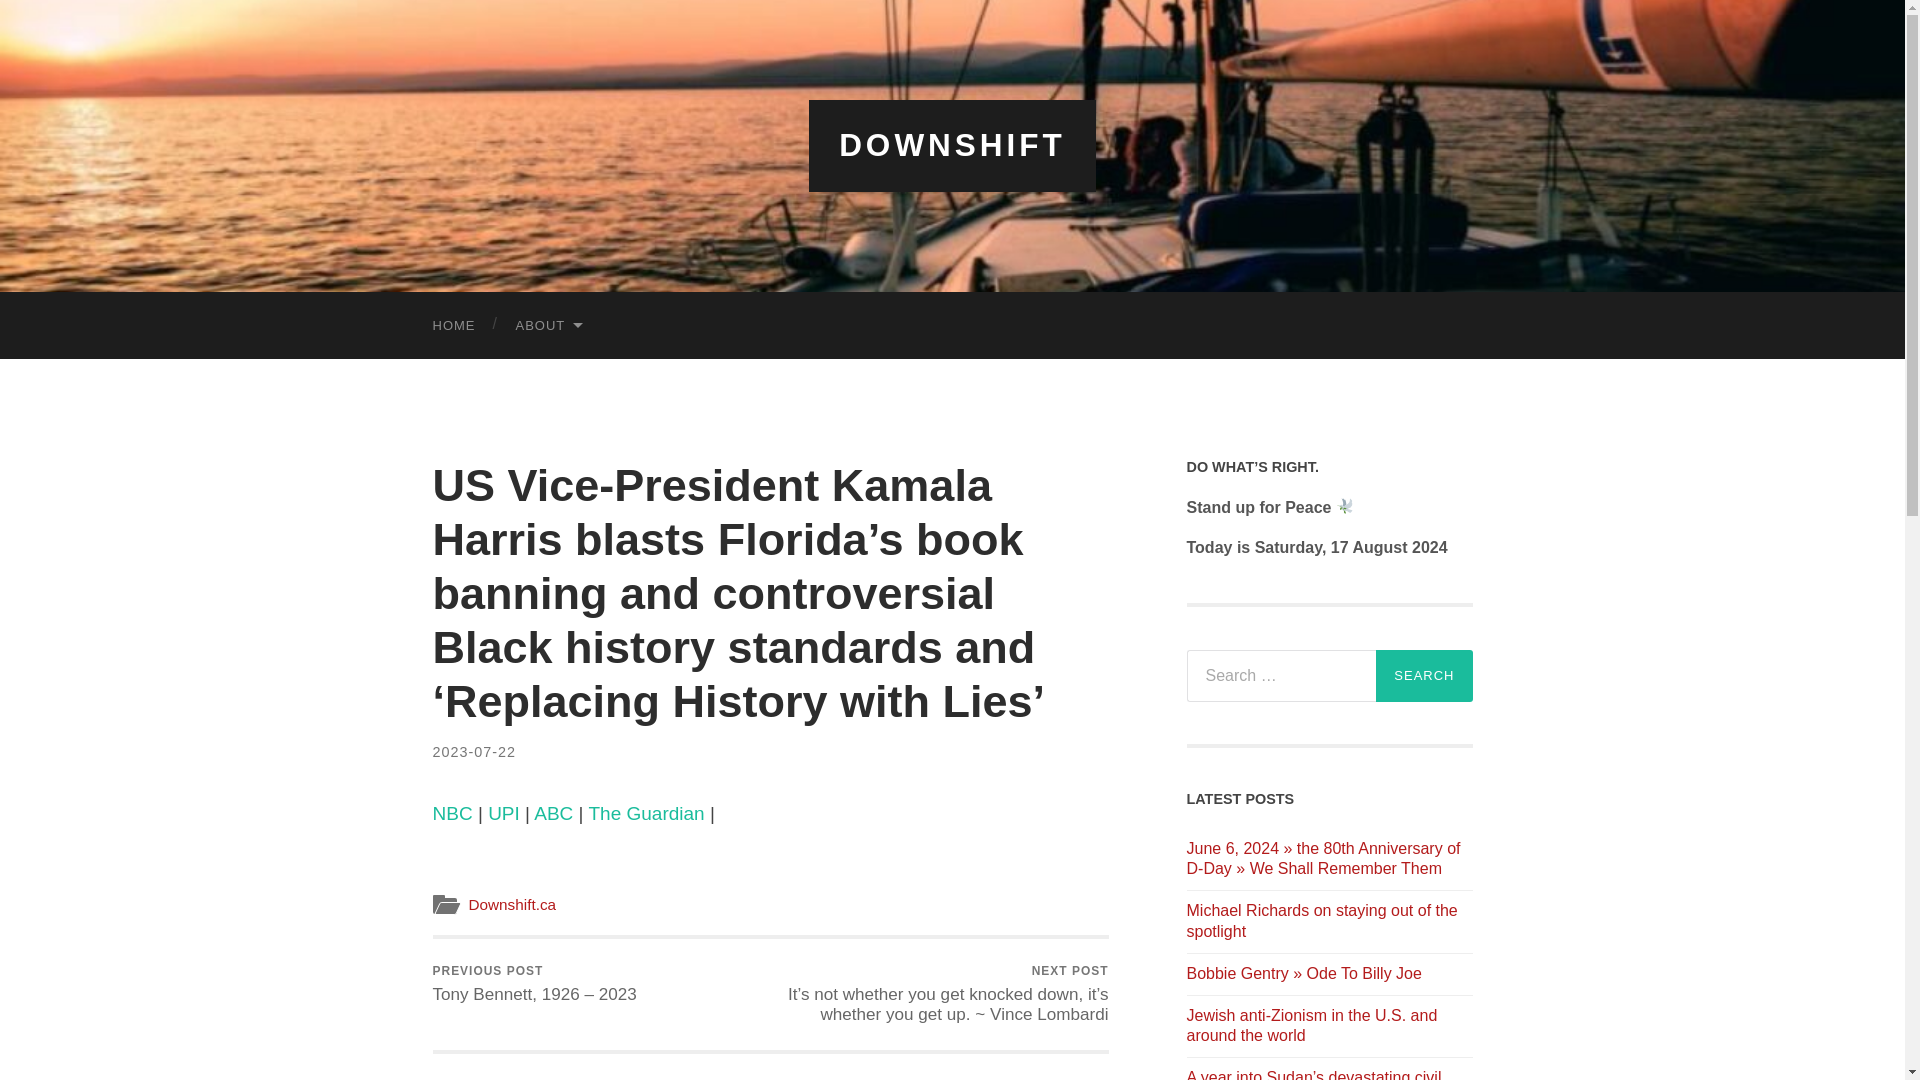 The width and height of the screenshot is (1920, 1080). Describe the element at coordinates (452, 814) in the screenshot. I see `NBC` at that location.